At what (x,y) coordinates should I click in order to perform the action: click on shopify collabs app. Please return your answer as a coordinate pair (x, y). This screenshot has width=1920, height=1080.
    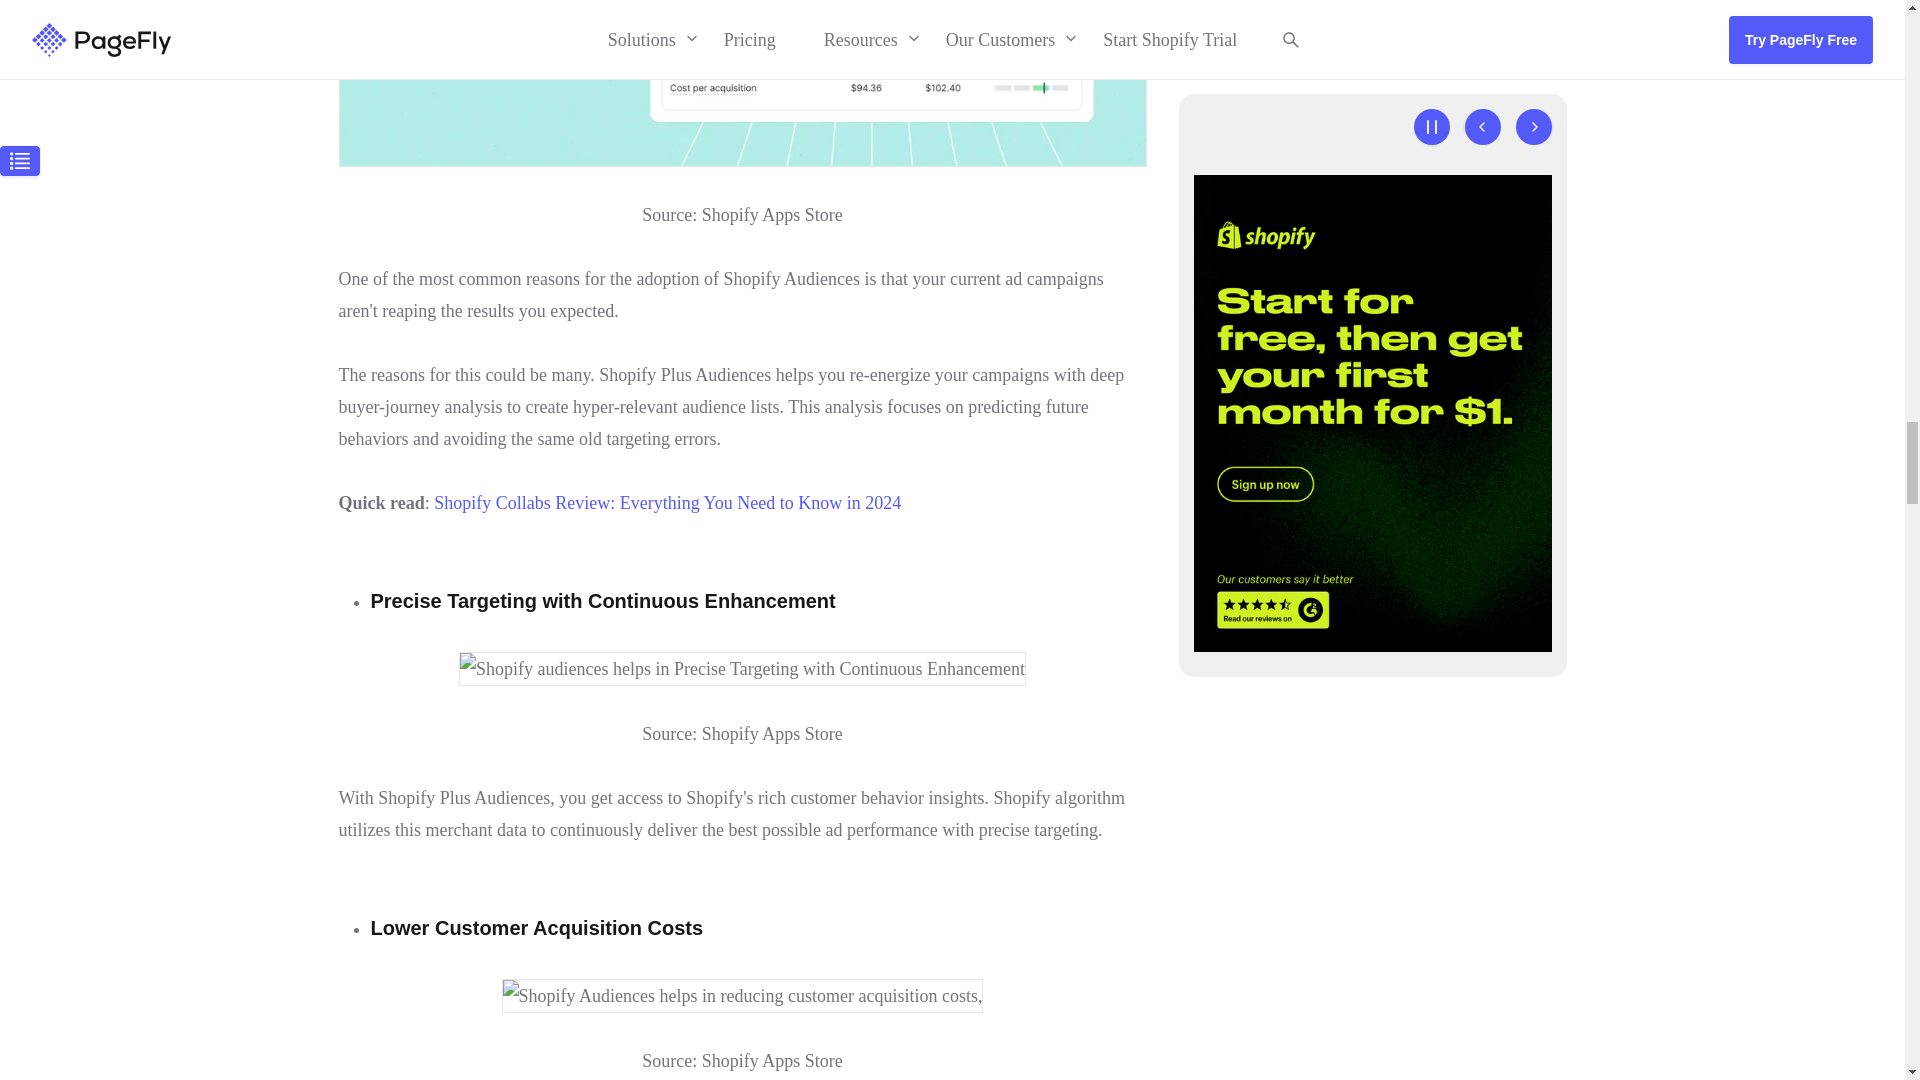
    Looking at the image, I should click on (666, 502).